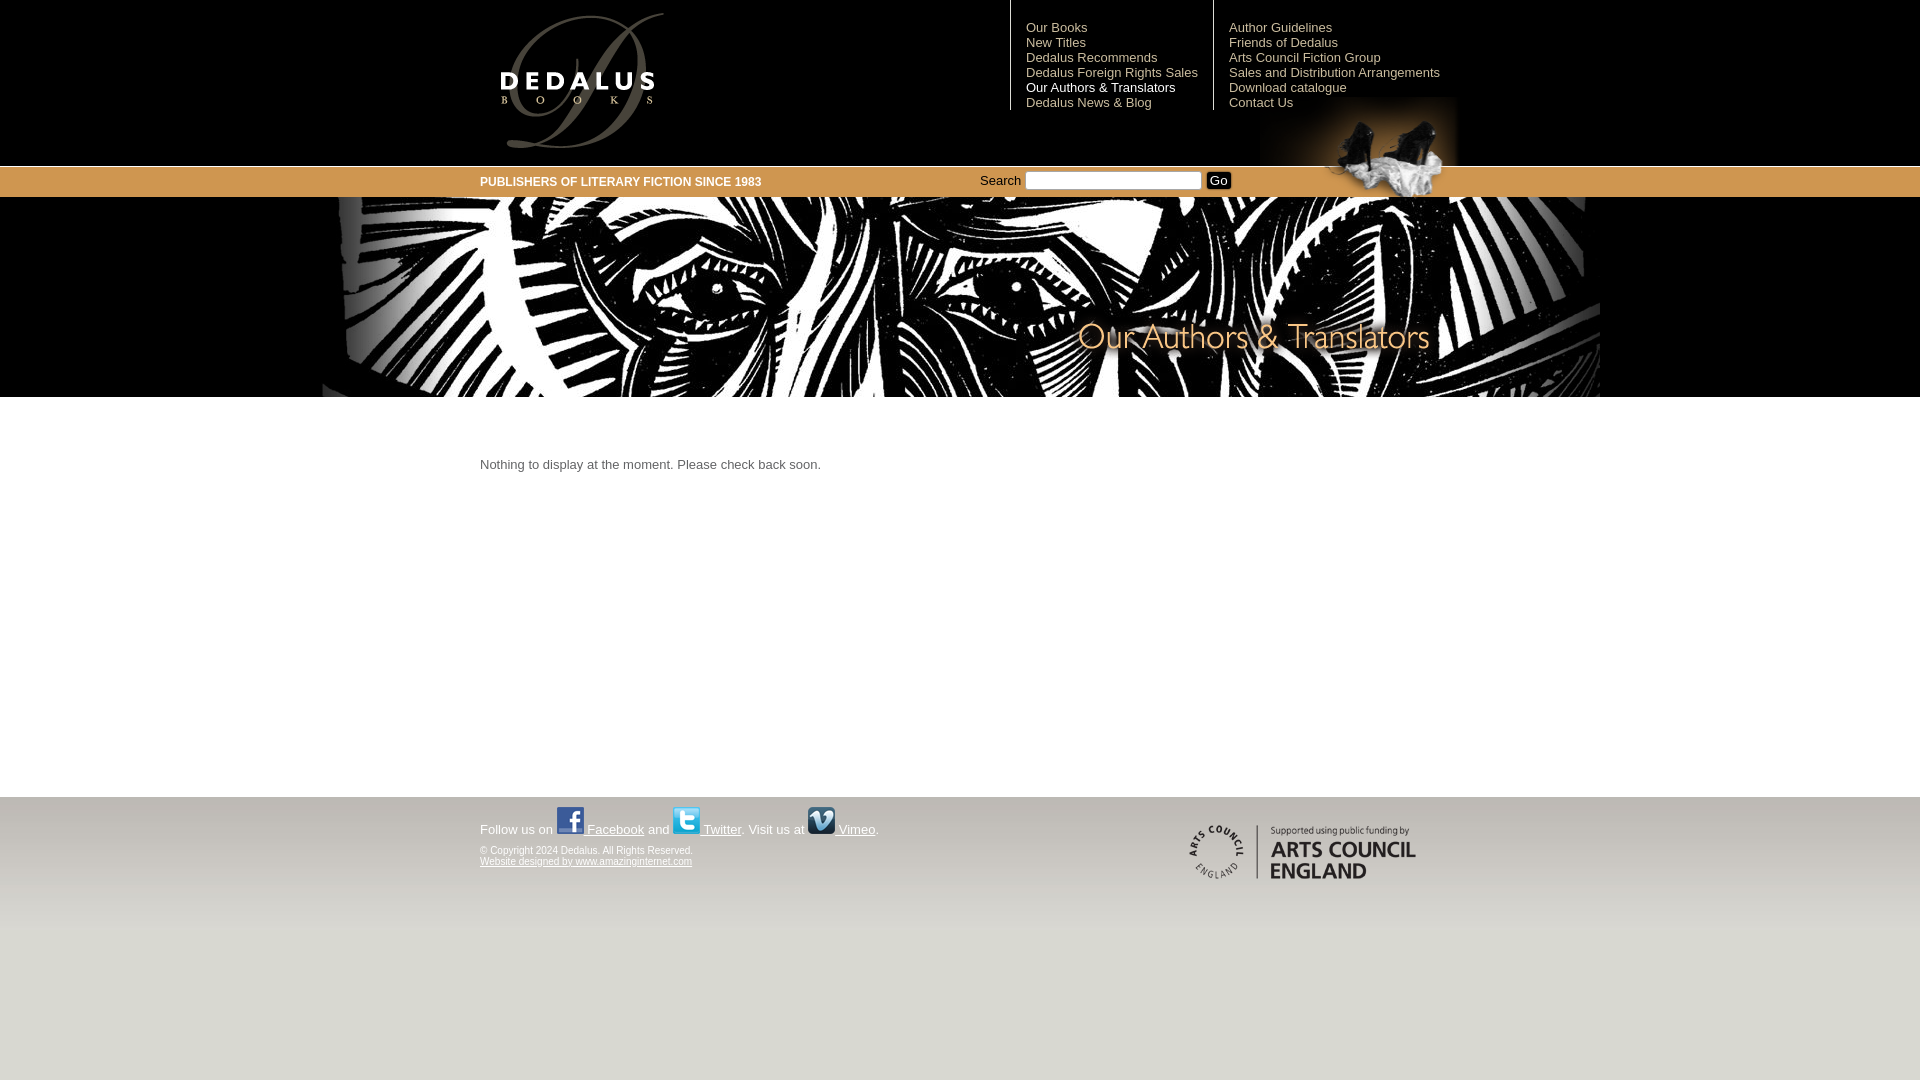 This screenshot has width=1920, height=1080. Describe the element at coordinates (707, 829) in the screenshot. I see `Visit us on Twitter` at that location.